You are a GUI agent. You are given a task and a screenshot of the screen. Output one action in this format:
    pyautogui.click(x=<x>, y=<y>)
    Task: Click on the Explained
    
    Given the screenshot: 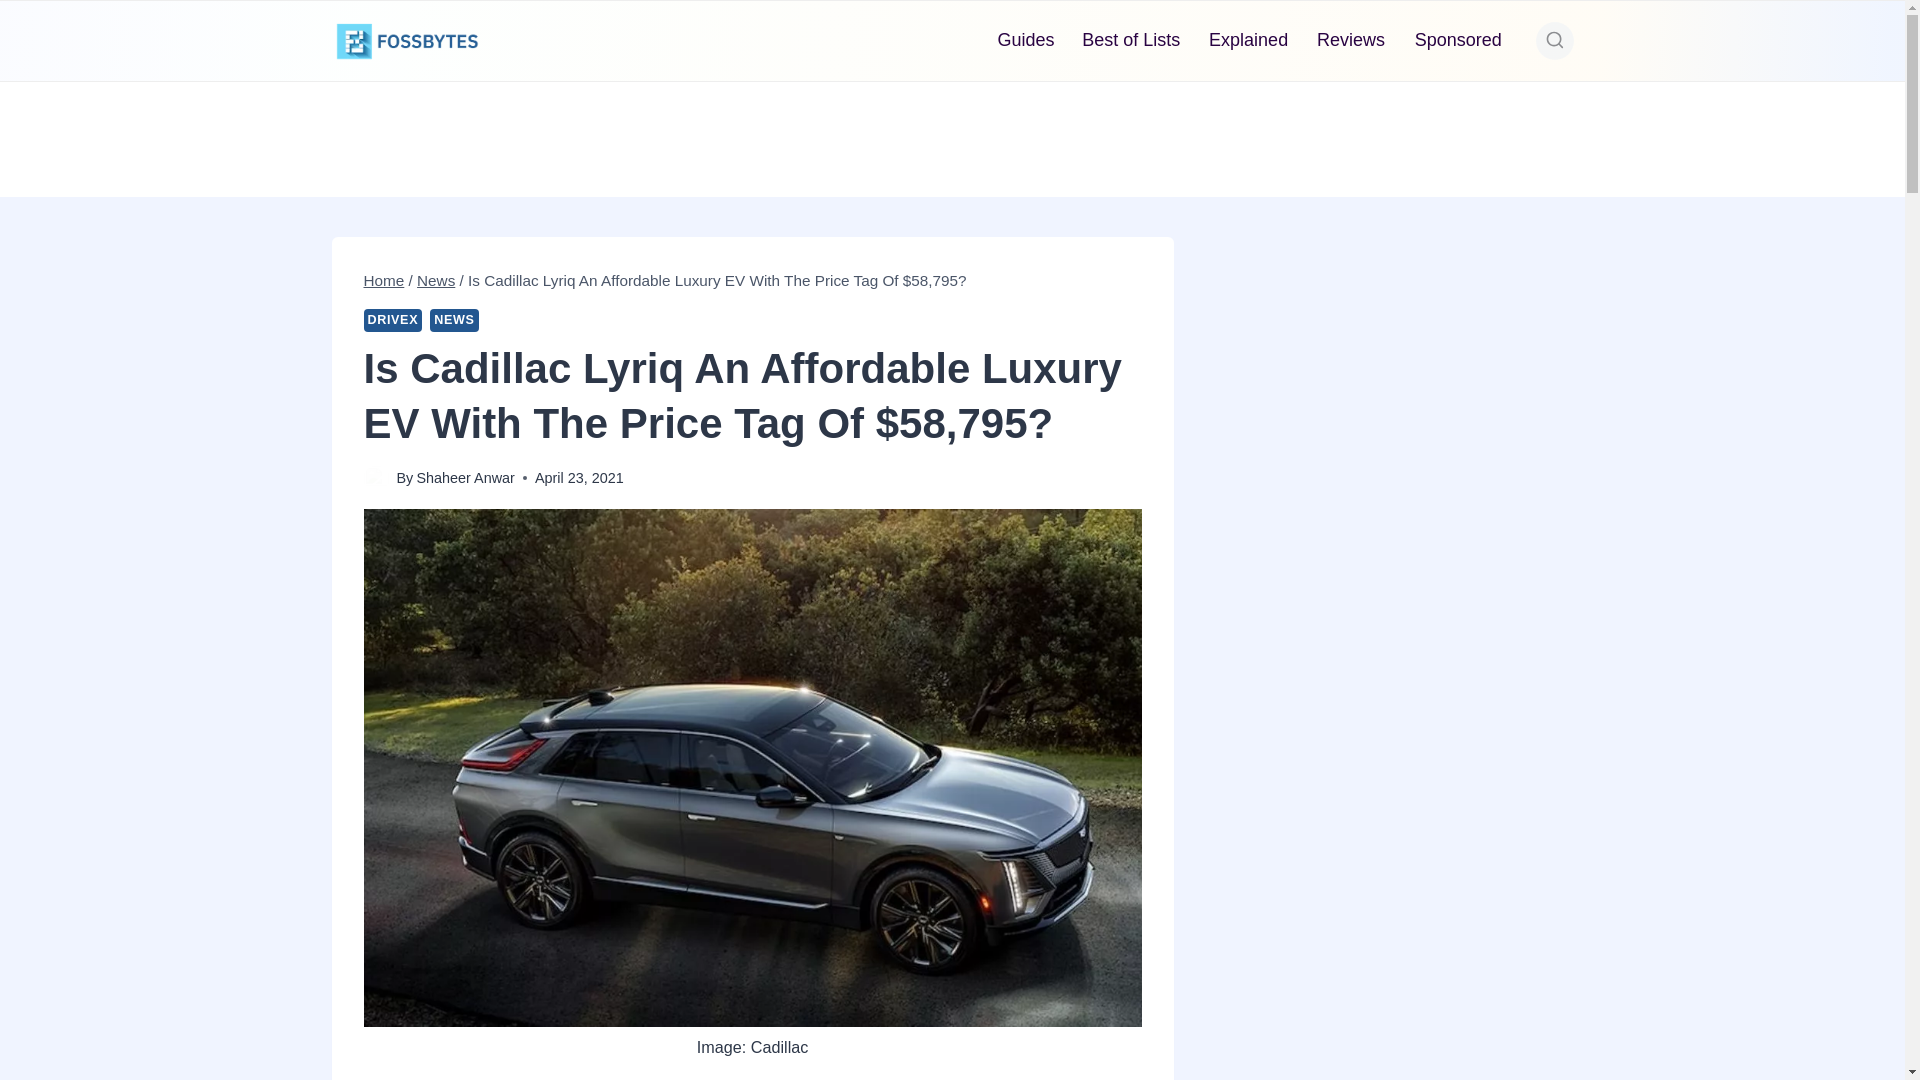 What is the action you would take?
    pyautogui.click(x=1248, y=40)
    